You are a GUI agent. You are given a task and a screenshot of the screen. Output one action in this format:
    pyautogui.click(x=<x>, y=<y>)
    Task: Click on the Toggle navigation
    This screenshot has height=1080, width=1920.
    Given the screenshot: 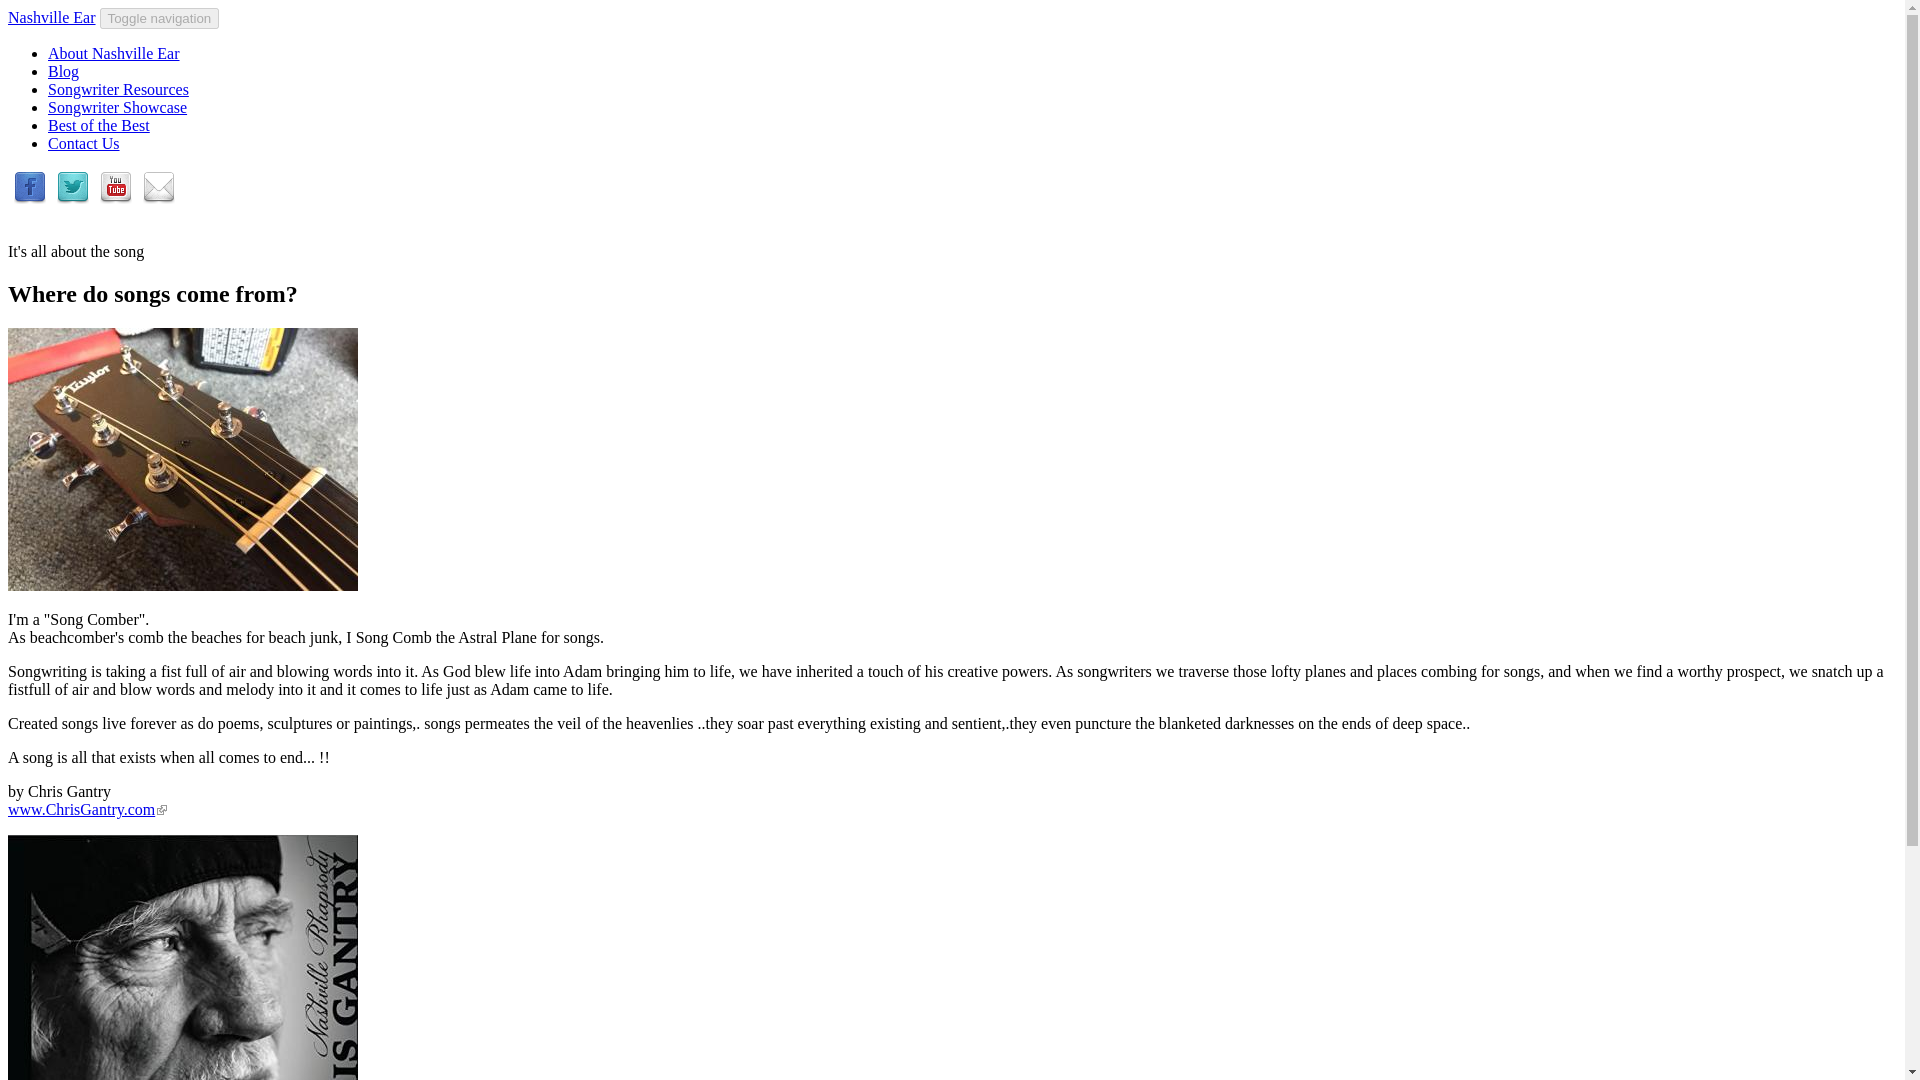 What is the action you would take?
    pyautogui.click(x=160, y=18)
    